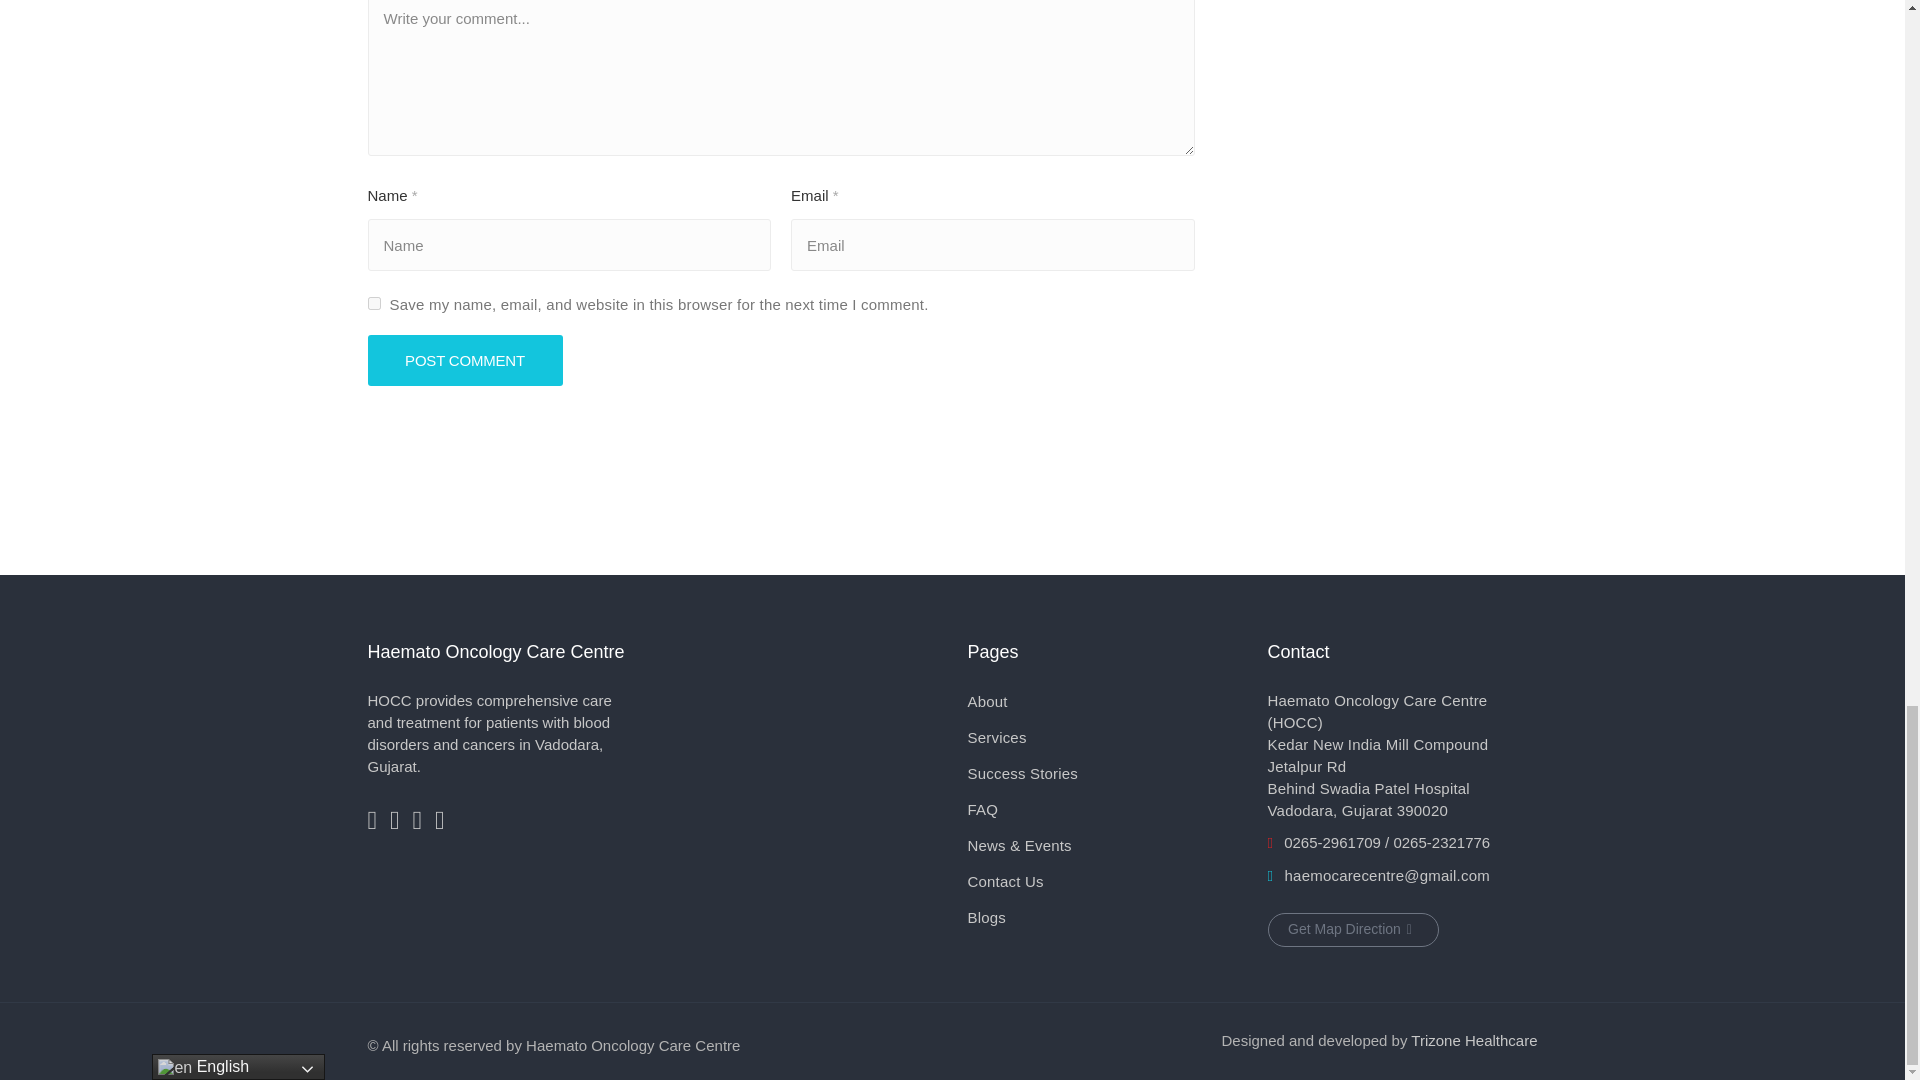  I want to click on Post Comment, so click(465, 360).